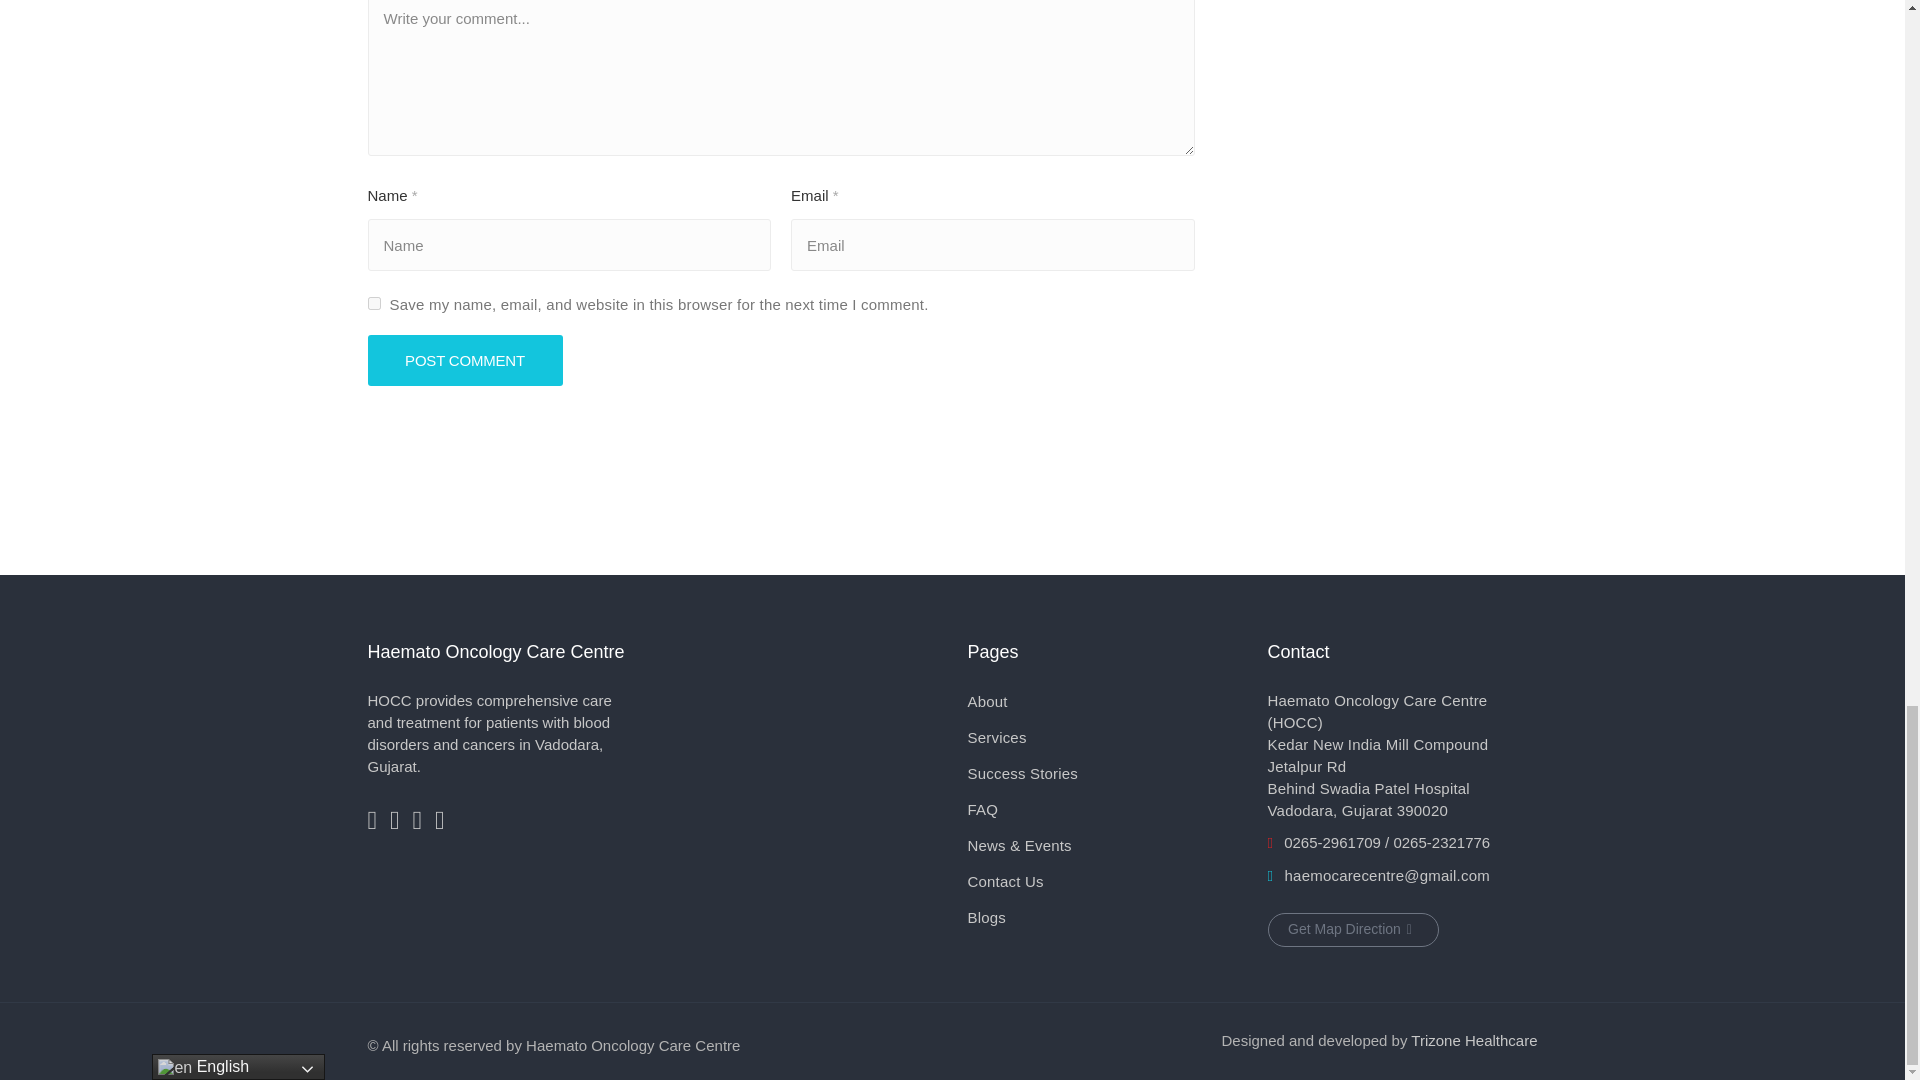  I want to click on Post Comment, so click(465, 360).